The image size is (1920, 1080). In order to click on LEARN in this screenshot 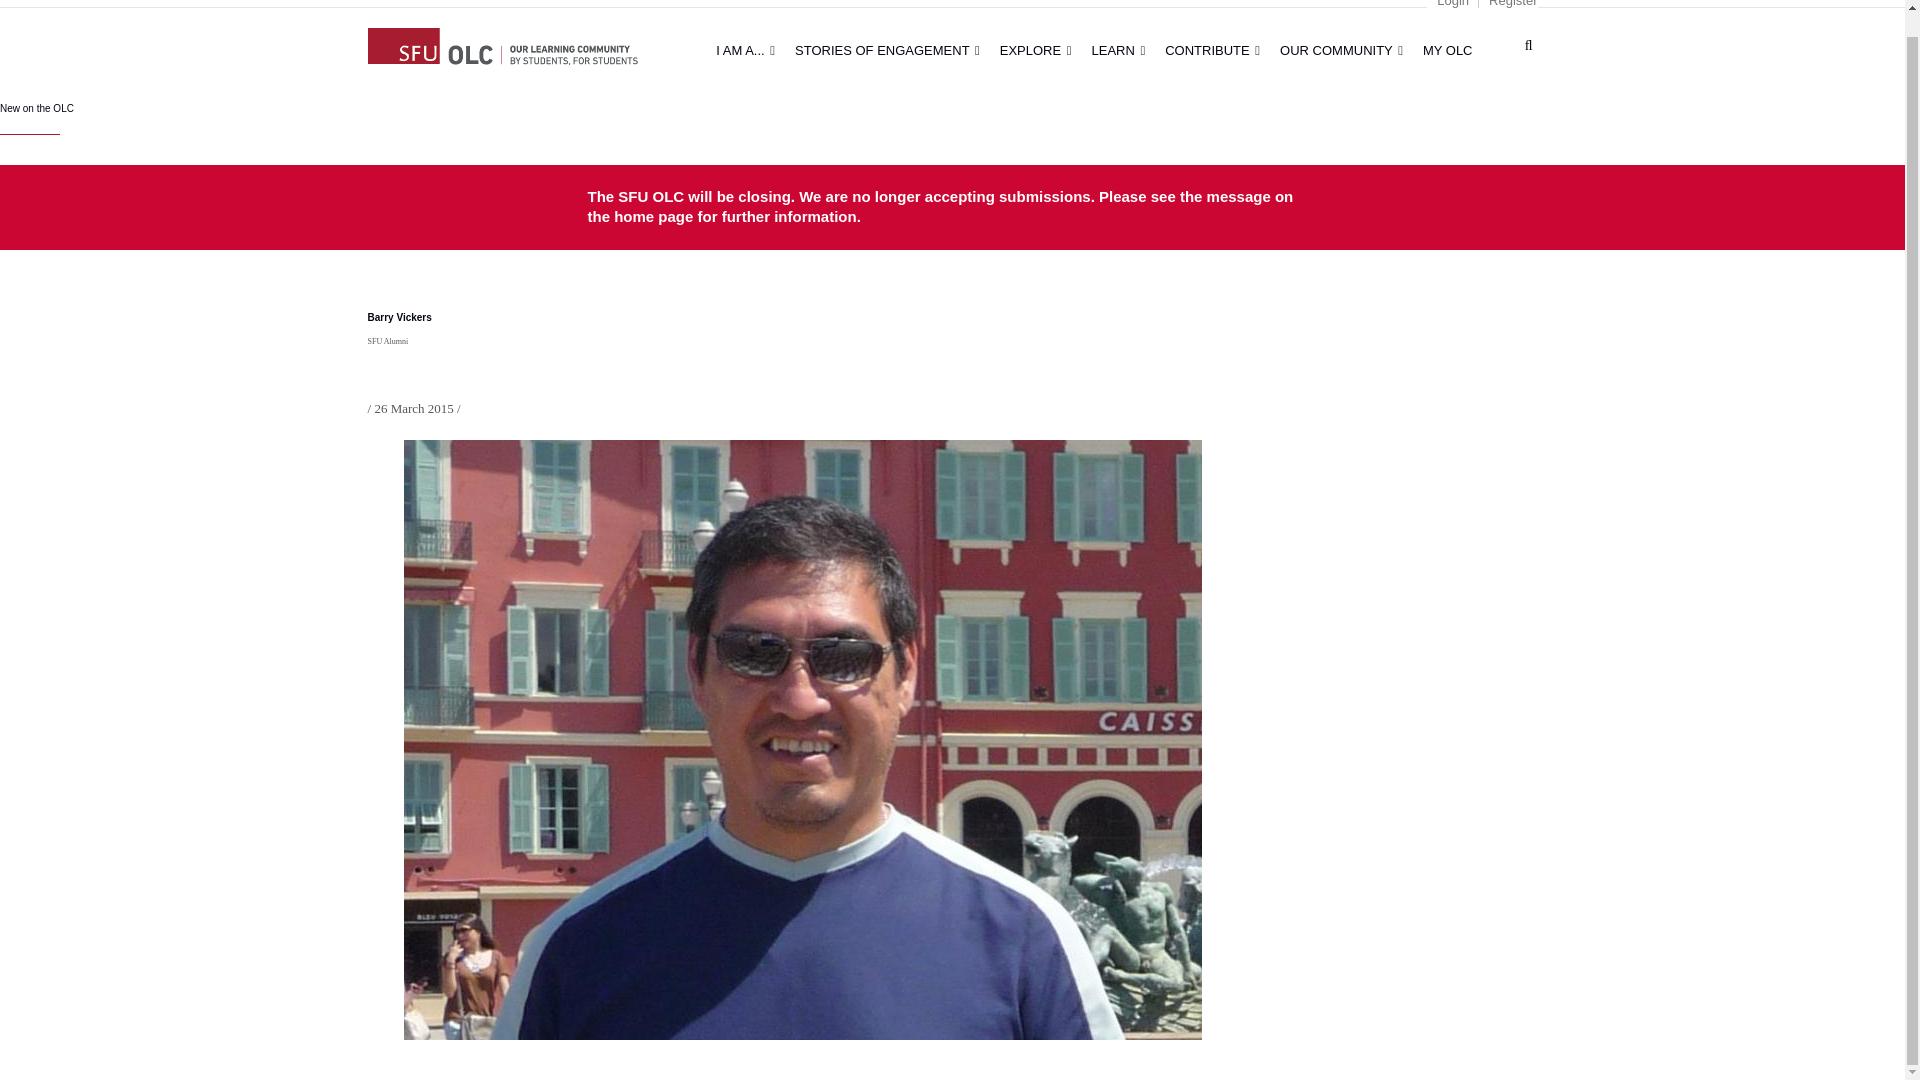, I will do `click(1118, 50)`.